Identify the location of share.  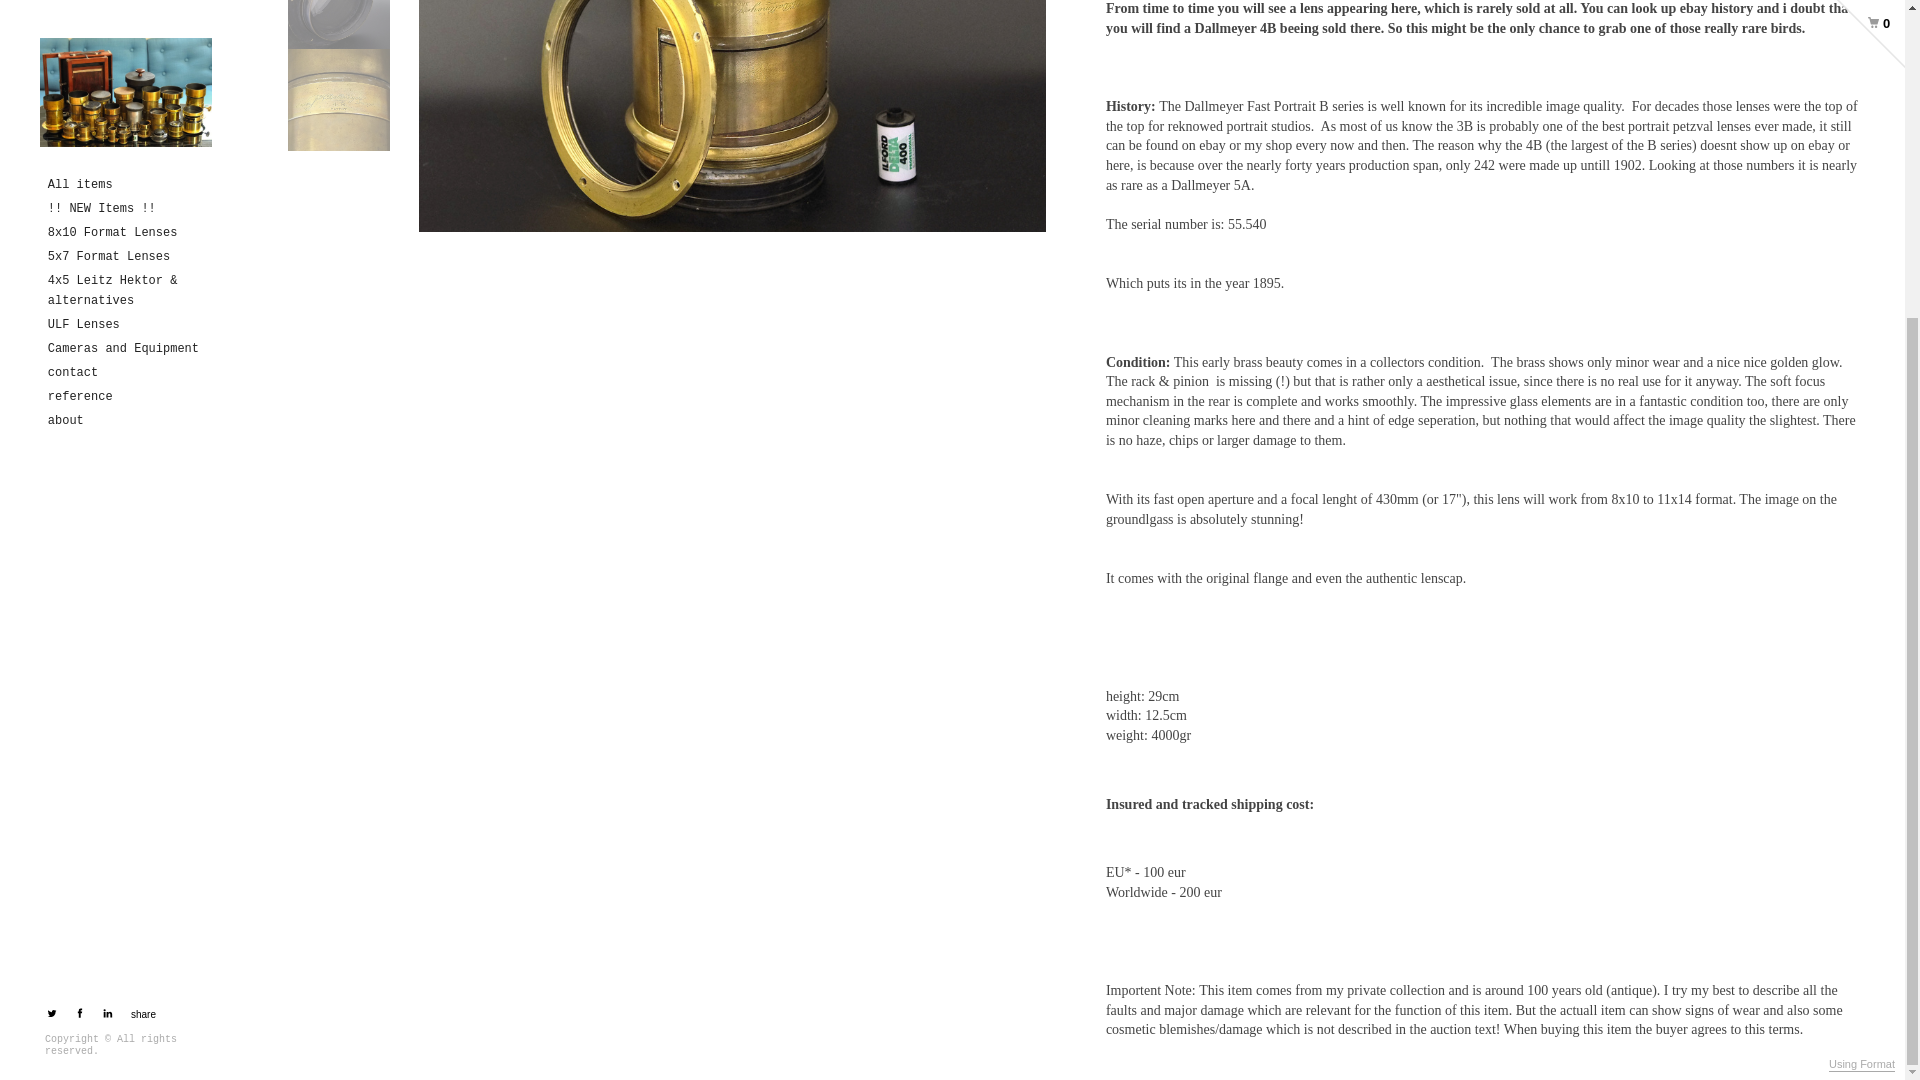
(140, 577).